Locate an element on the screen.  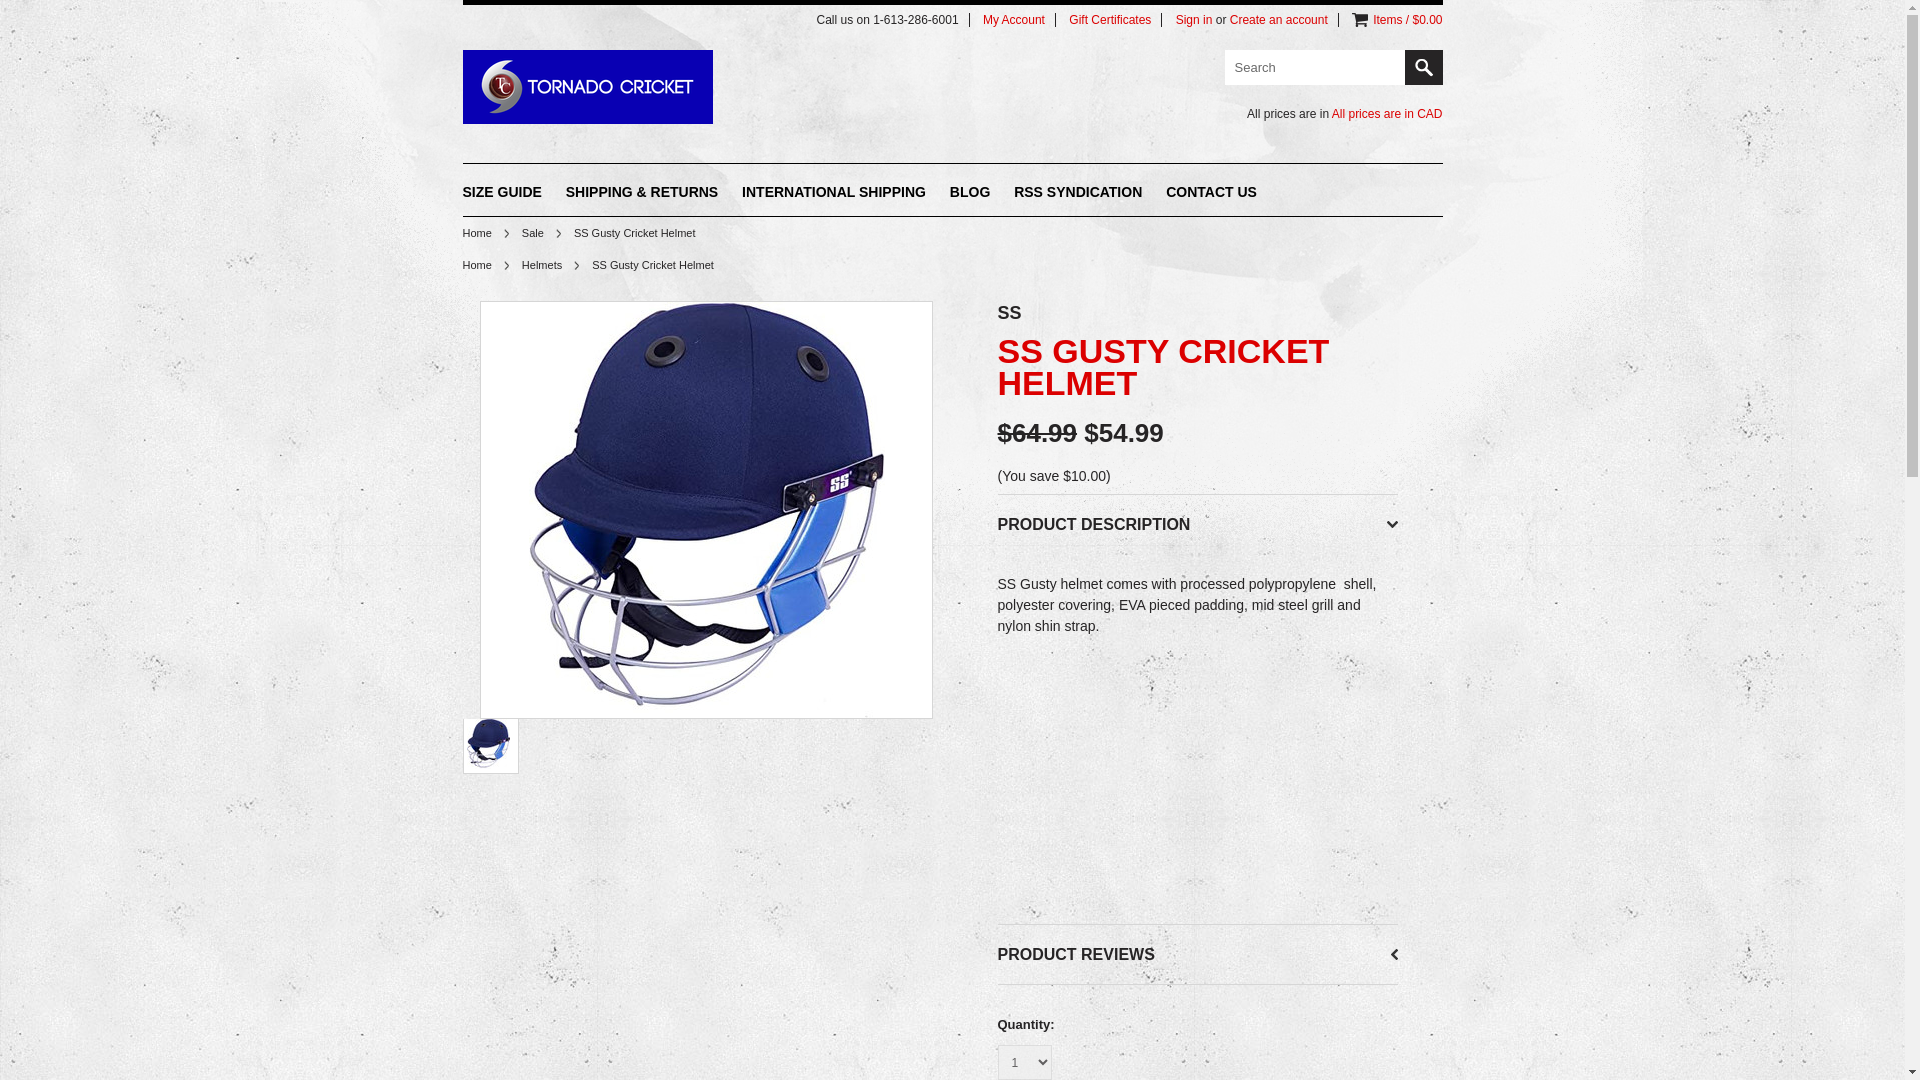
Default Currency is located at coordinates (1428, 113).